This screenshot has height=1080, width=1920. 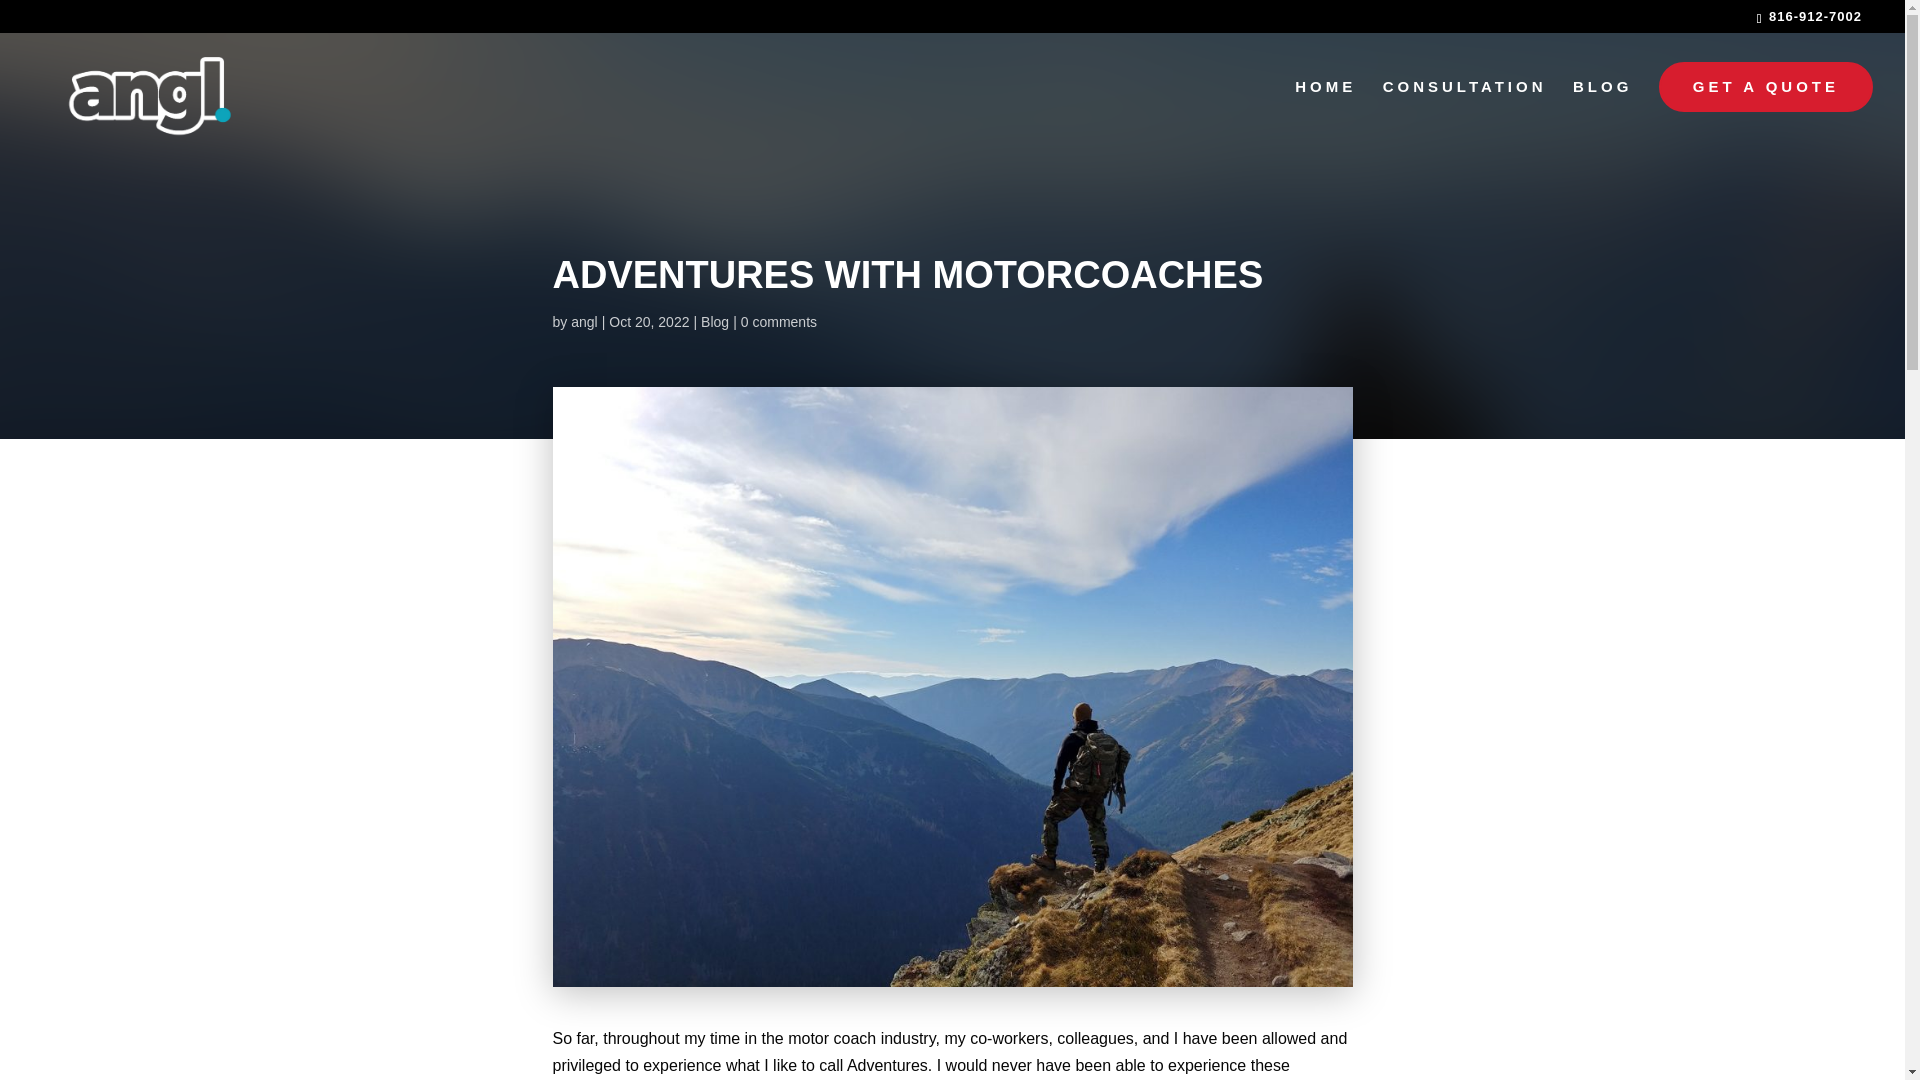 What do you see at coordinates (584, 322) in the screenshot?
I see `angl` at bounding box center [584, 322].